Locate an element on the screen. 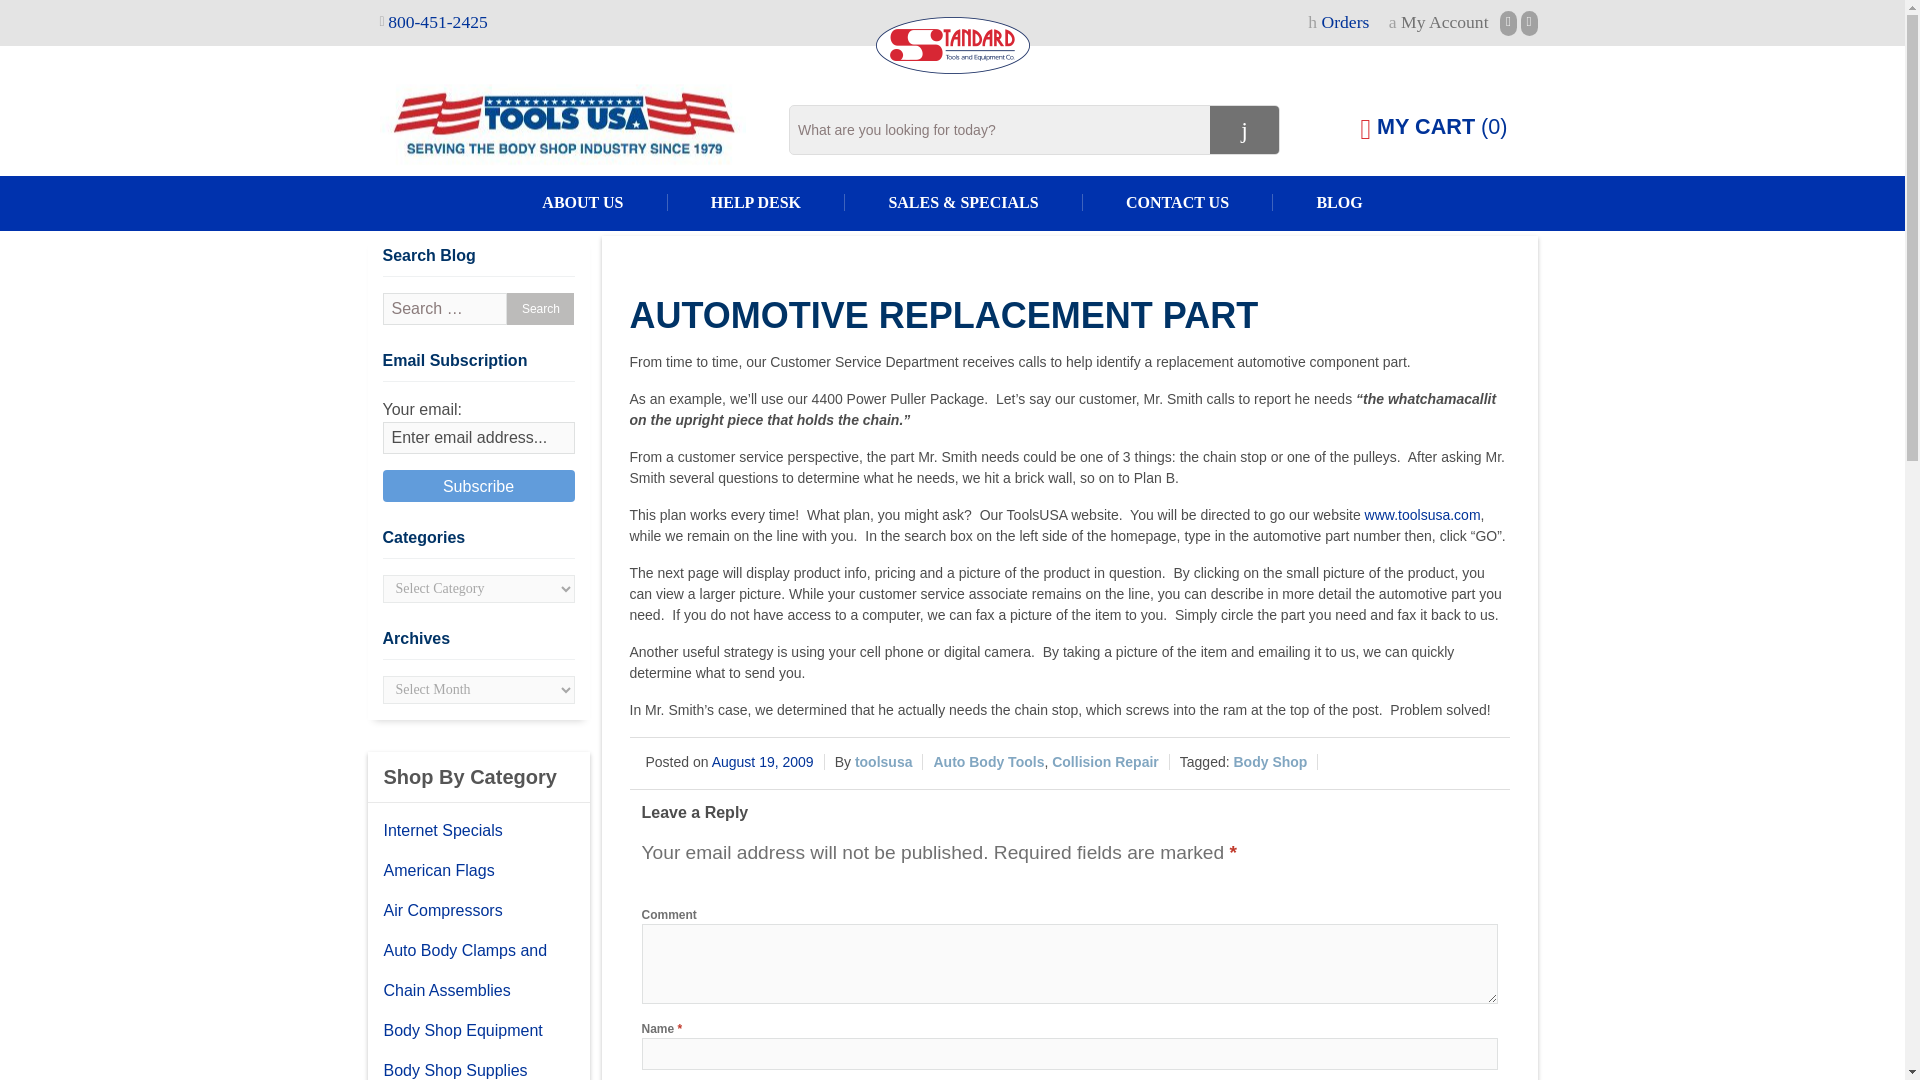 This screenshot has height=1080, width=1920. AUTO BODY CLAMPS AND CHAIN ASSEMBLIES is located at coordinates (96, 215).